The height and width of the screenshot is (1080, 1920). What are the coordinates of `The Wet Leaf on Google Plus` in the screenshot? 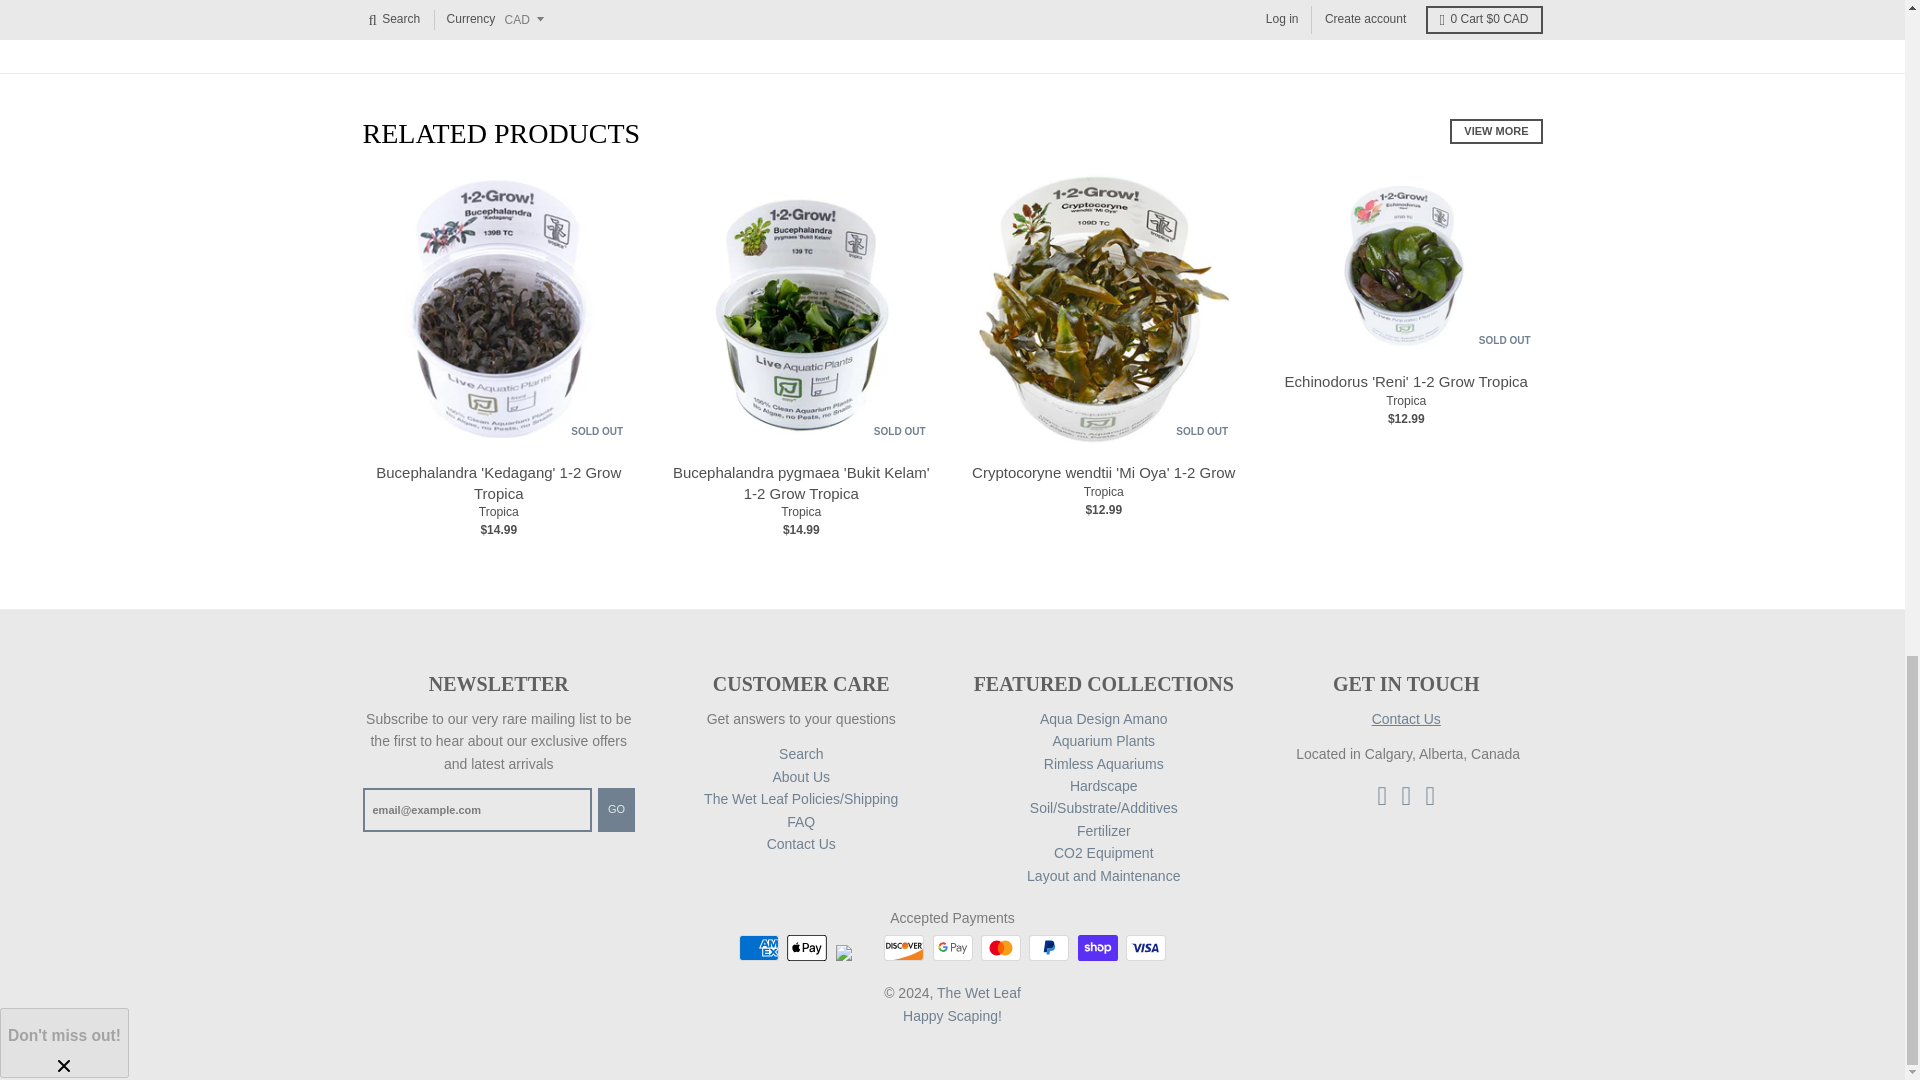 It's located at (1431, 794).